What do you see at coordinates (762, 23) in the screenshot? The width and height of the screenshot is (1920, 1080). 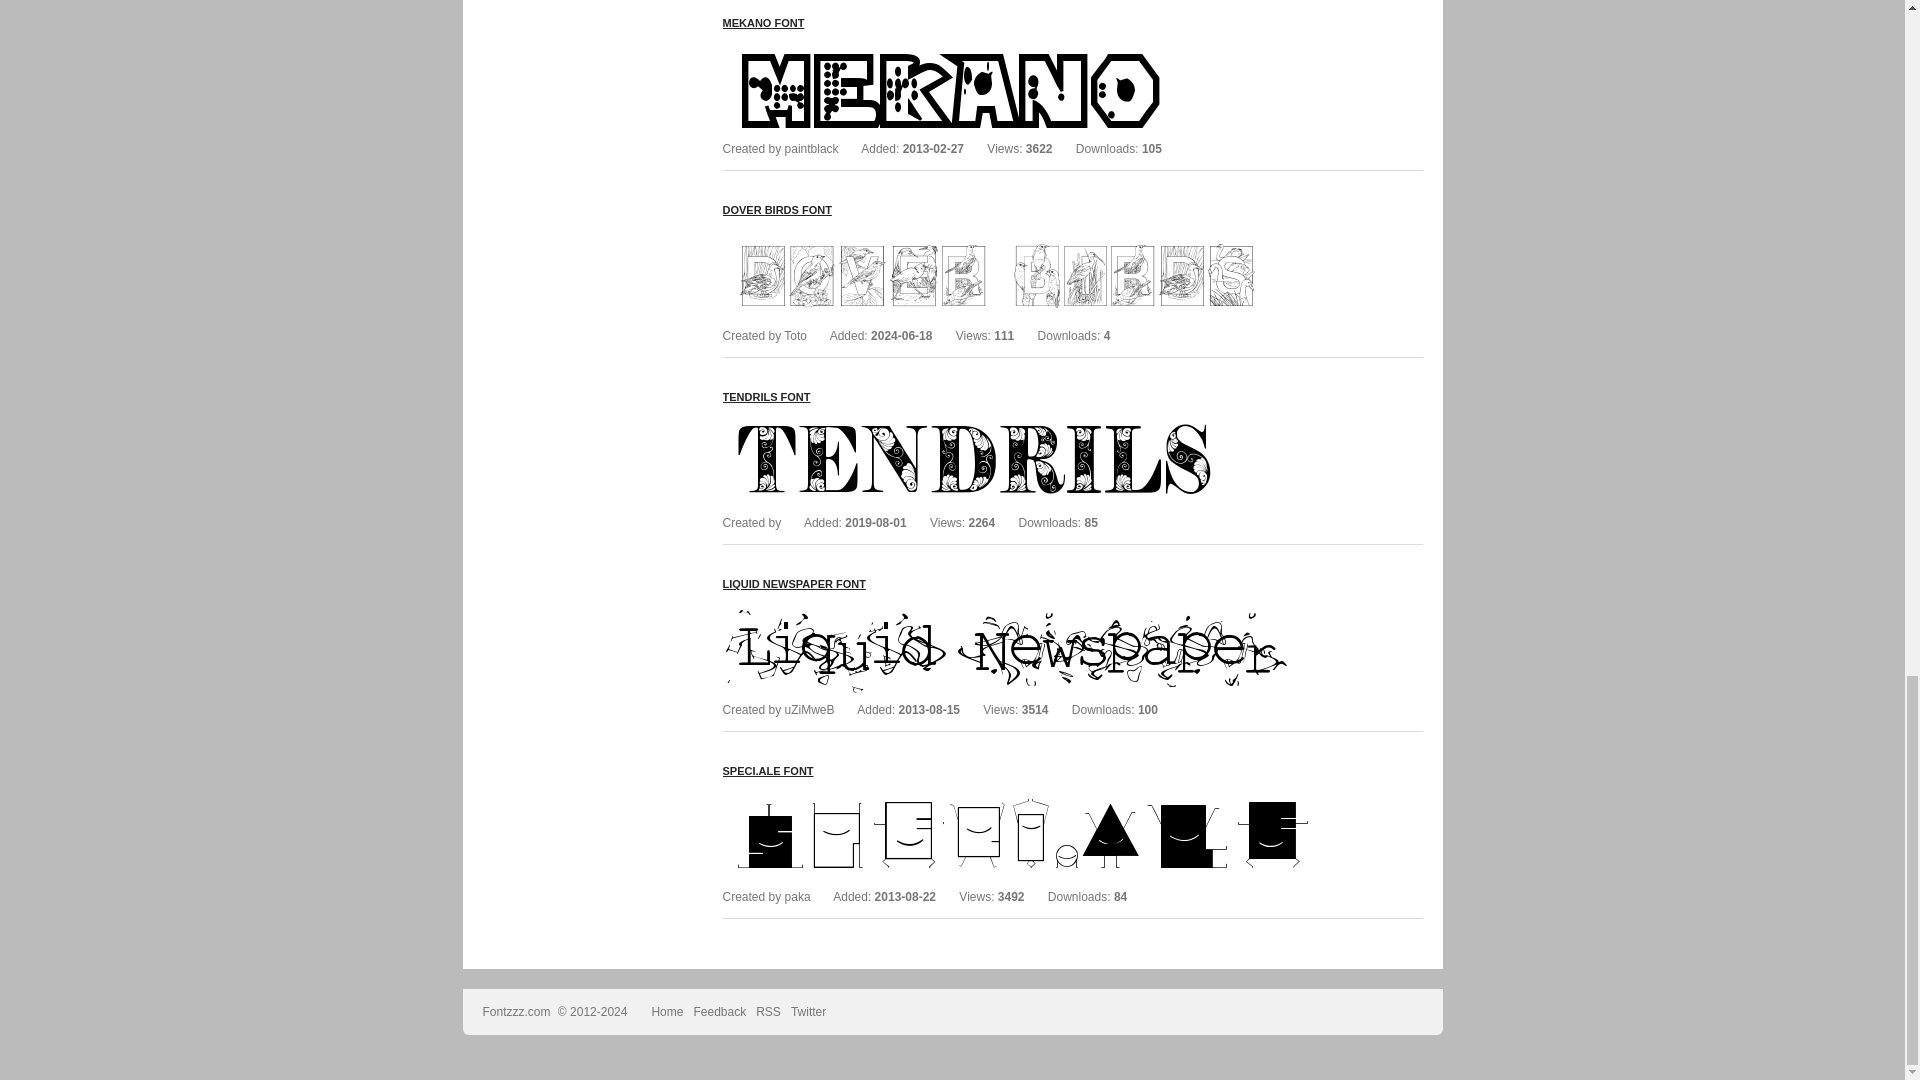 I see `Mekano font` at bounding box center [762, 23].